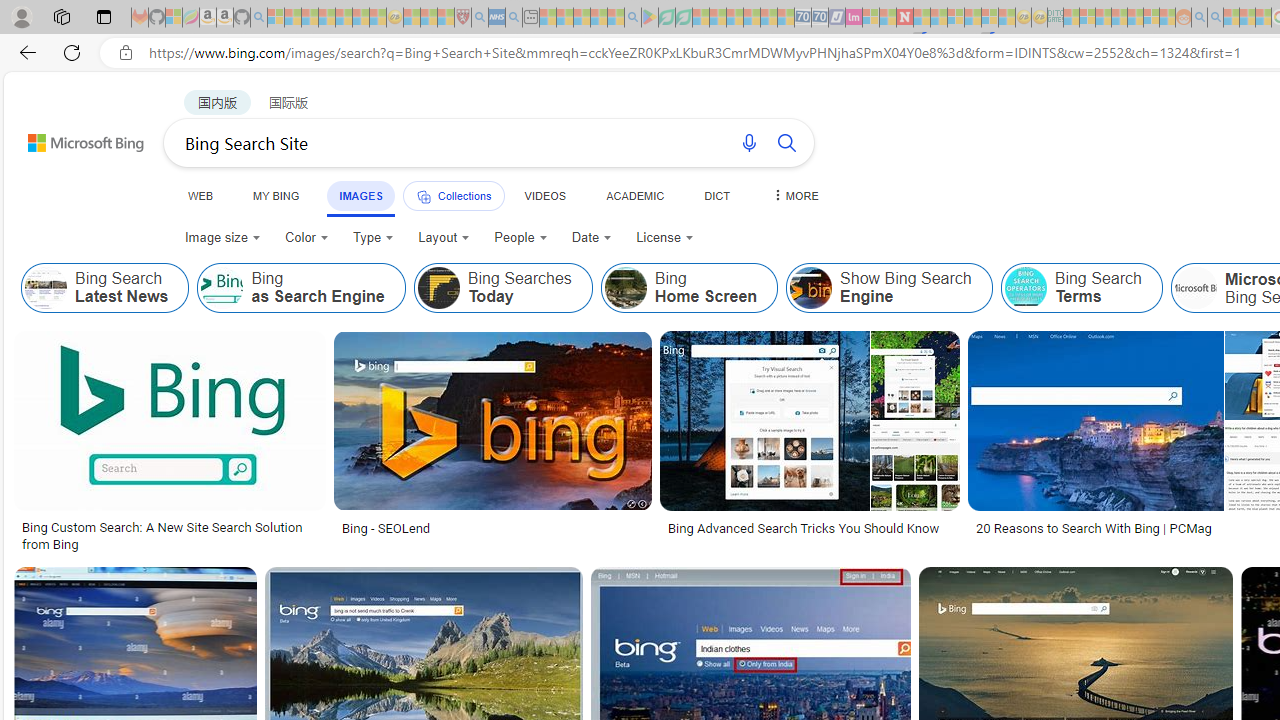  What do you see at coordinates (1095, 421) in the screenshot?
I see `Image result for Bing Search Site` at bounding box center [1095, 421].